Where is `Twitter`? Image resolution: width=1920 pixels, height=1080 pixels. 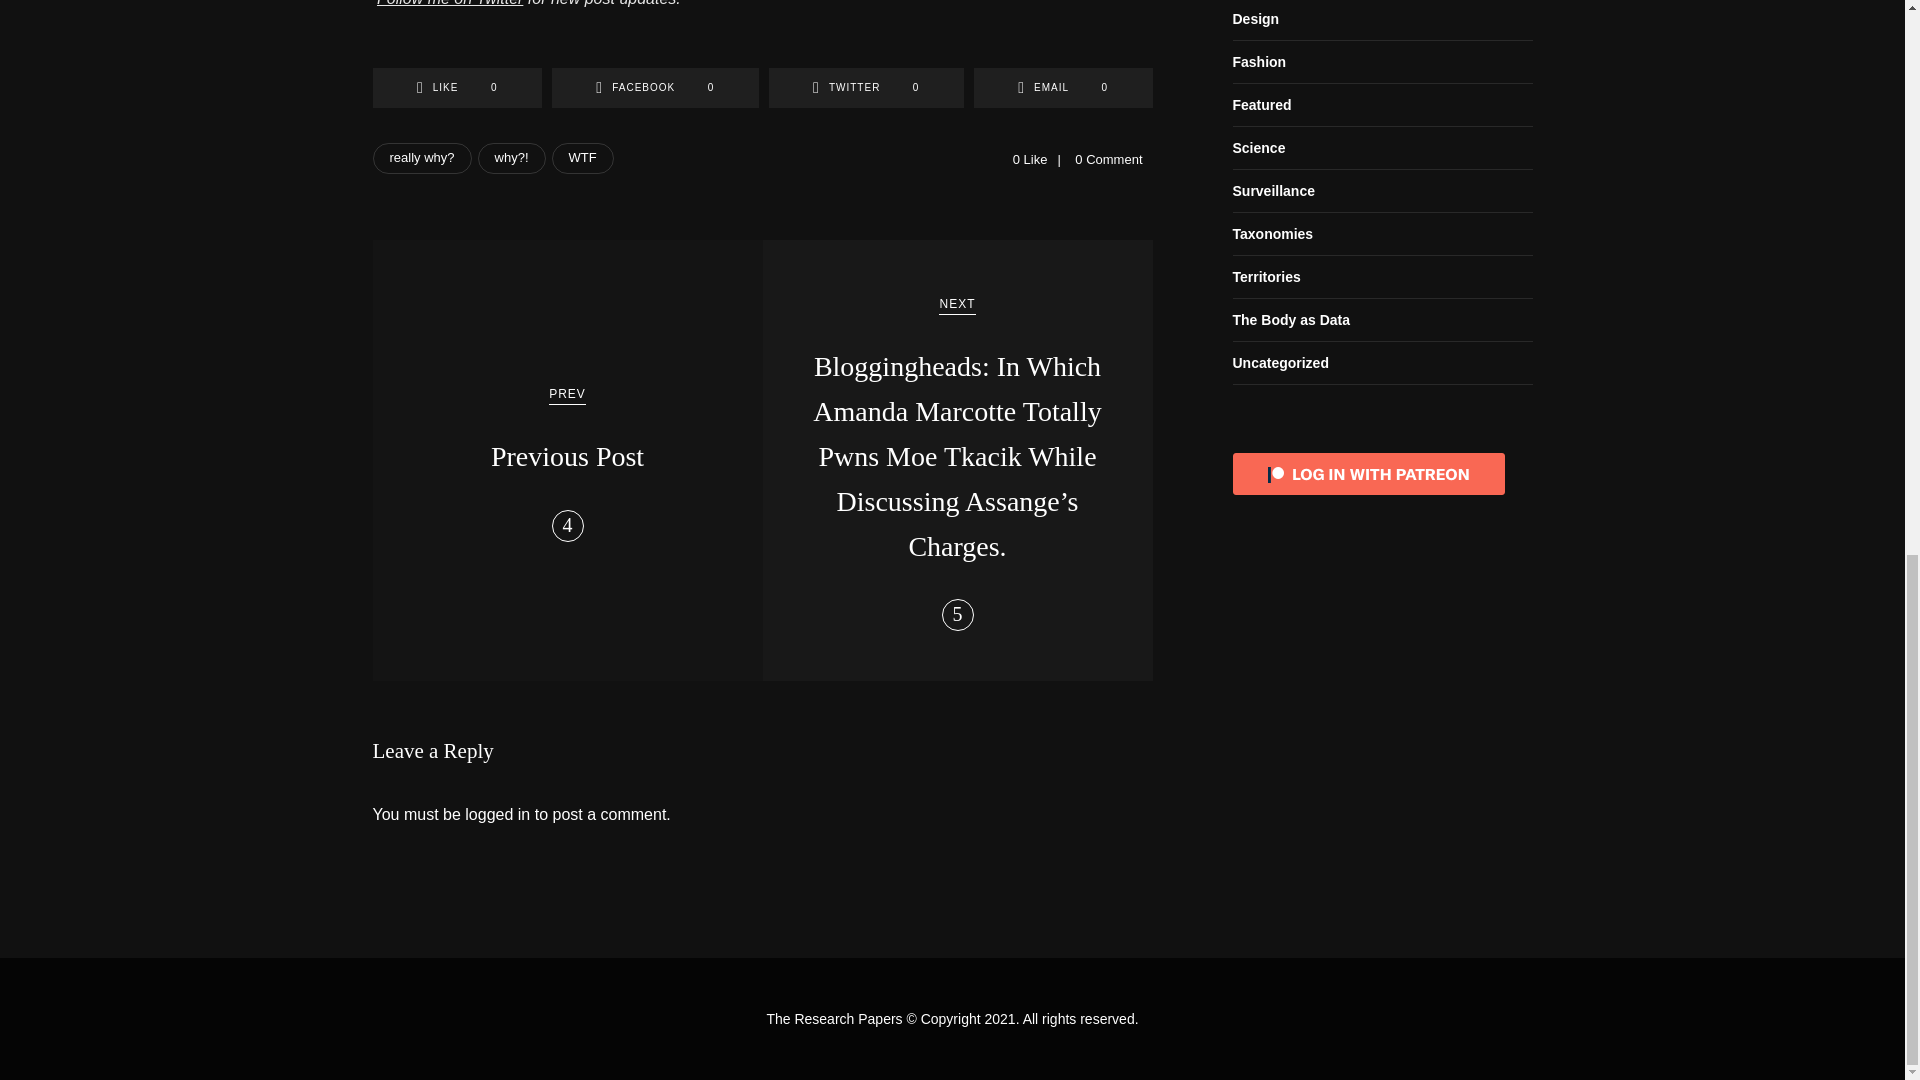 Twitter is located at coordinates (866, 88).